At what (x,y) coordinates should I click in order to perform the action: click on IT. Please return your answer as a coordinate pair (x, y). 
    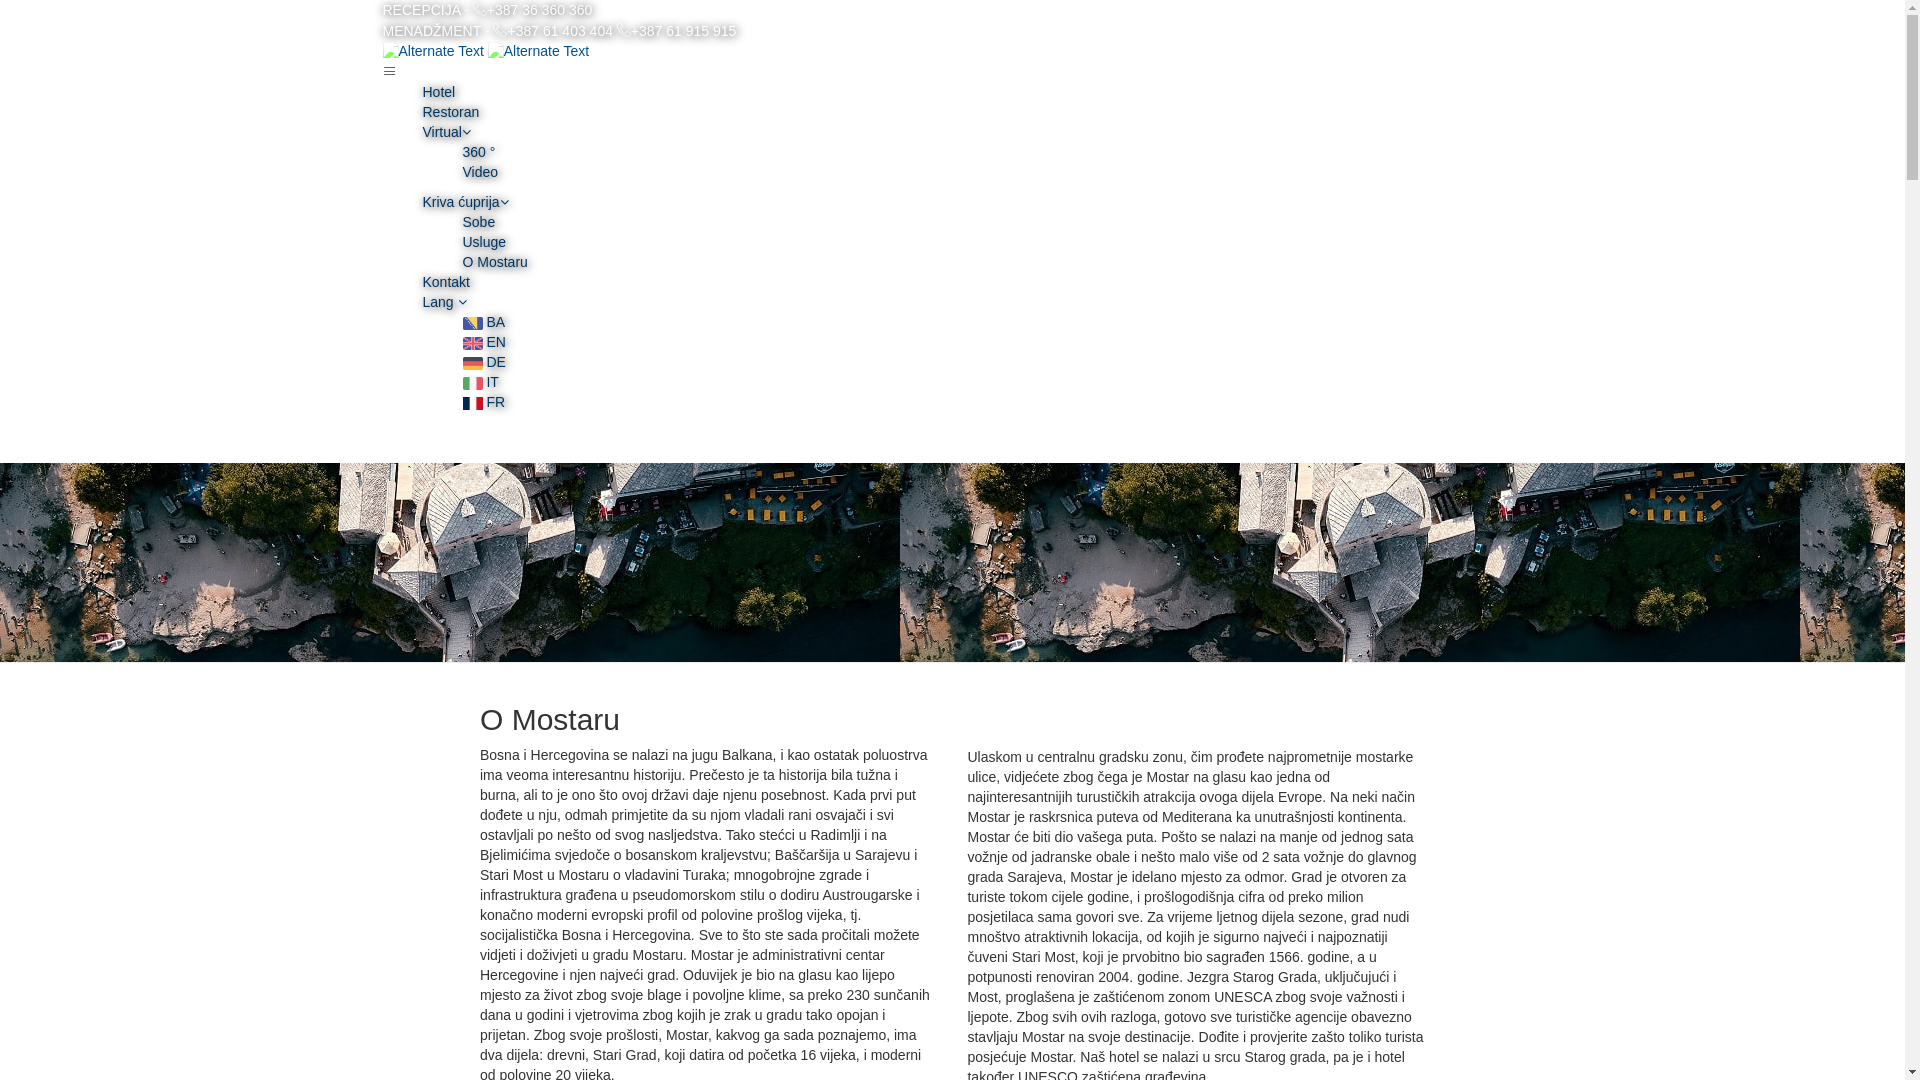
    Looking at the image, I should click on (480, 382).